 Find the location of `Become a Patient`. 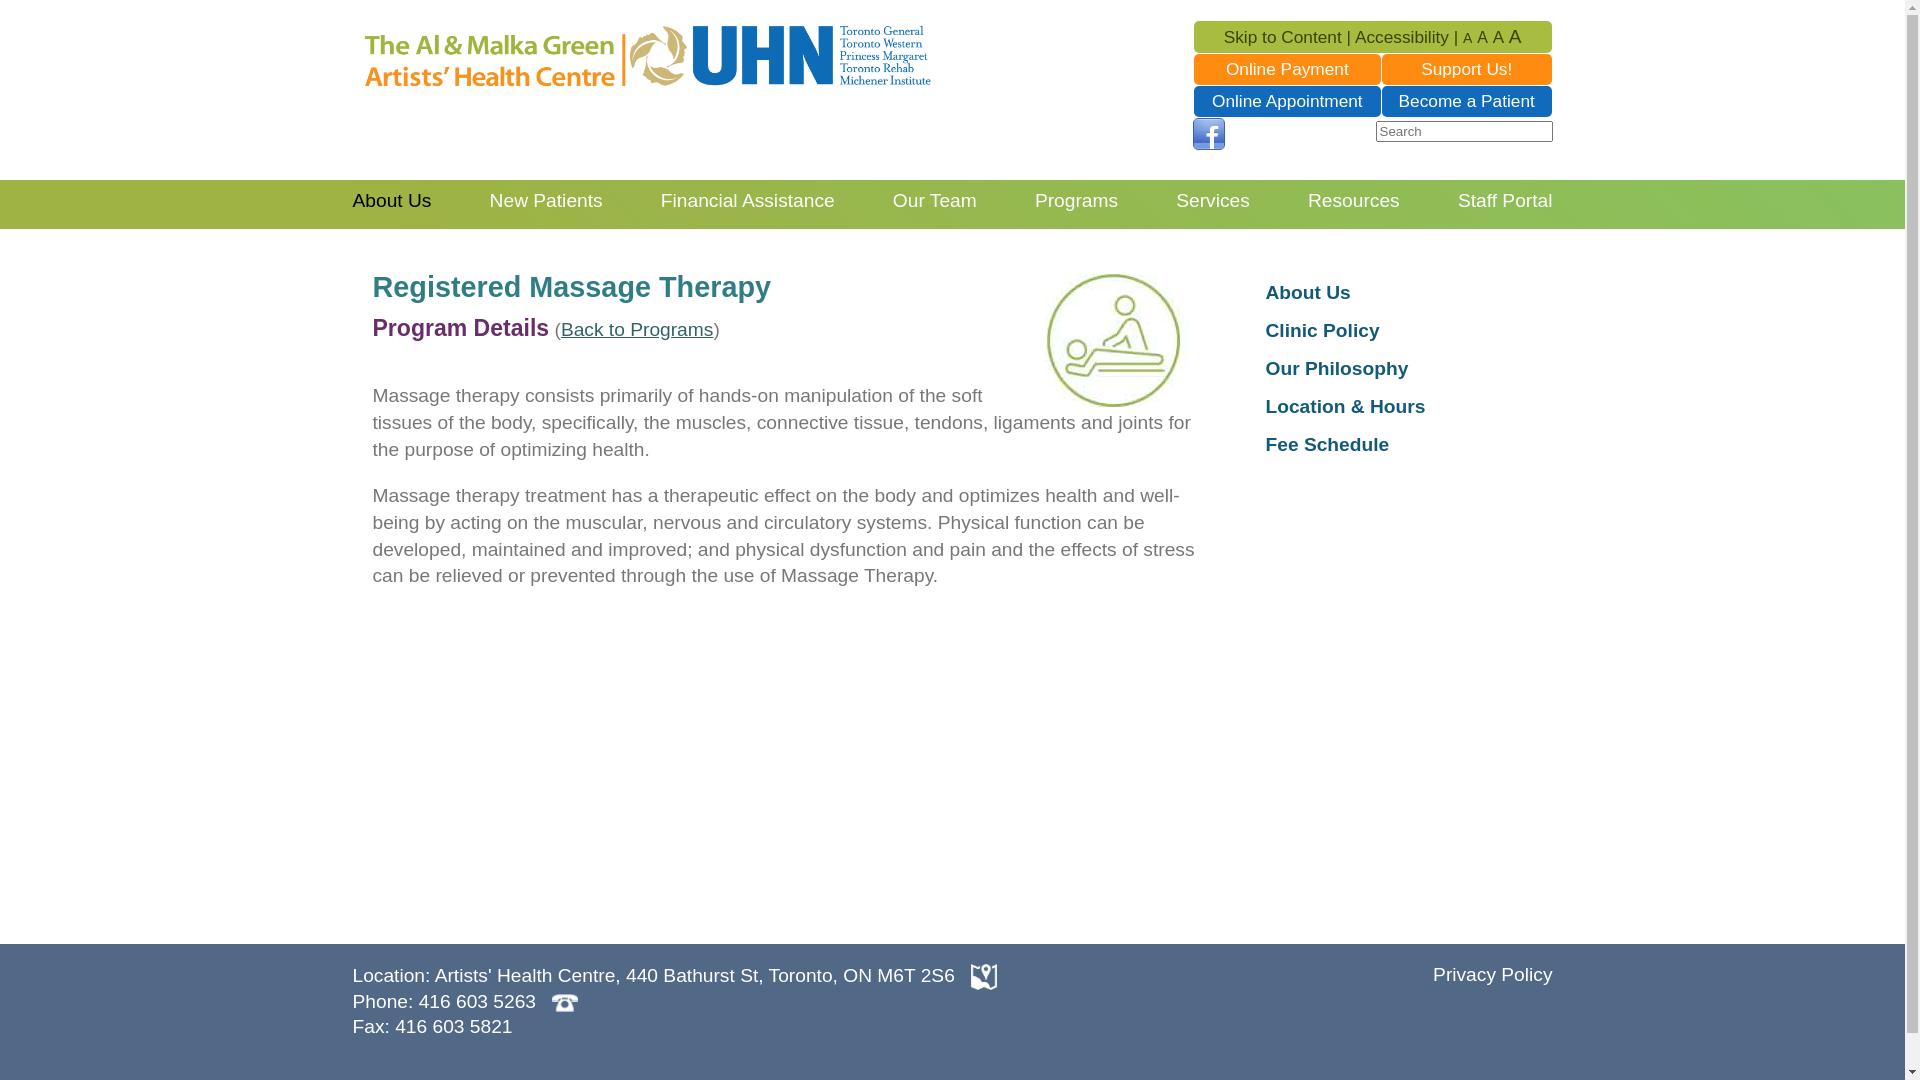

Become a Patient is located at coordinates (1467, 101).